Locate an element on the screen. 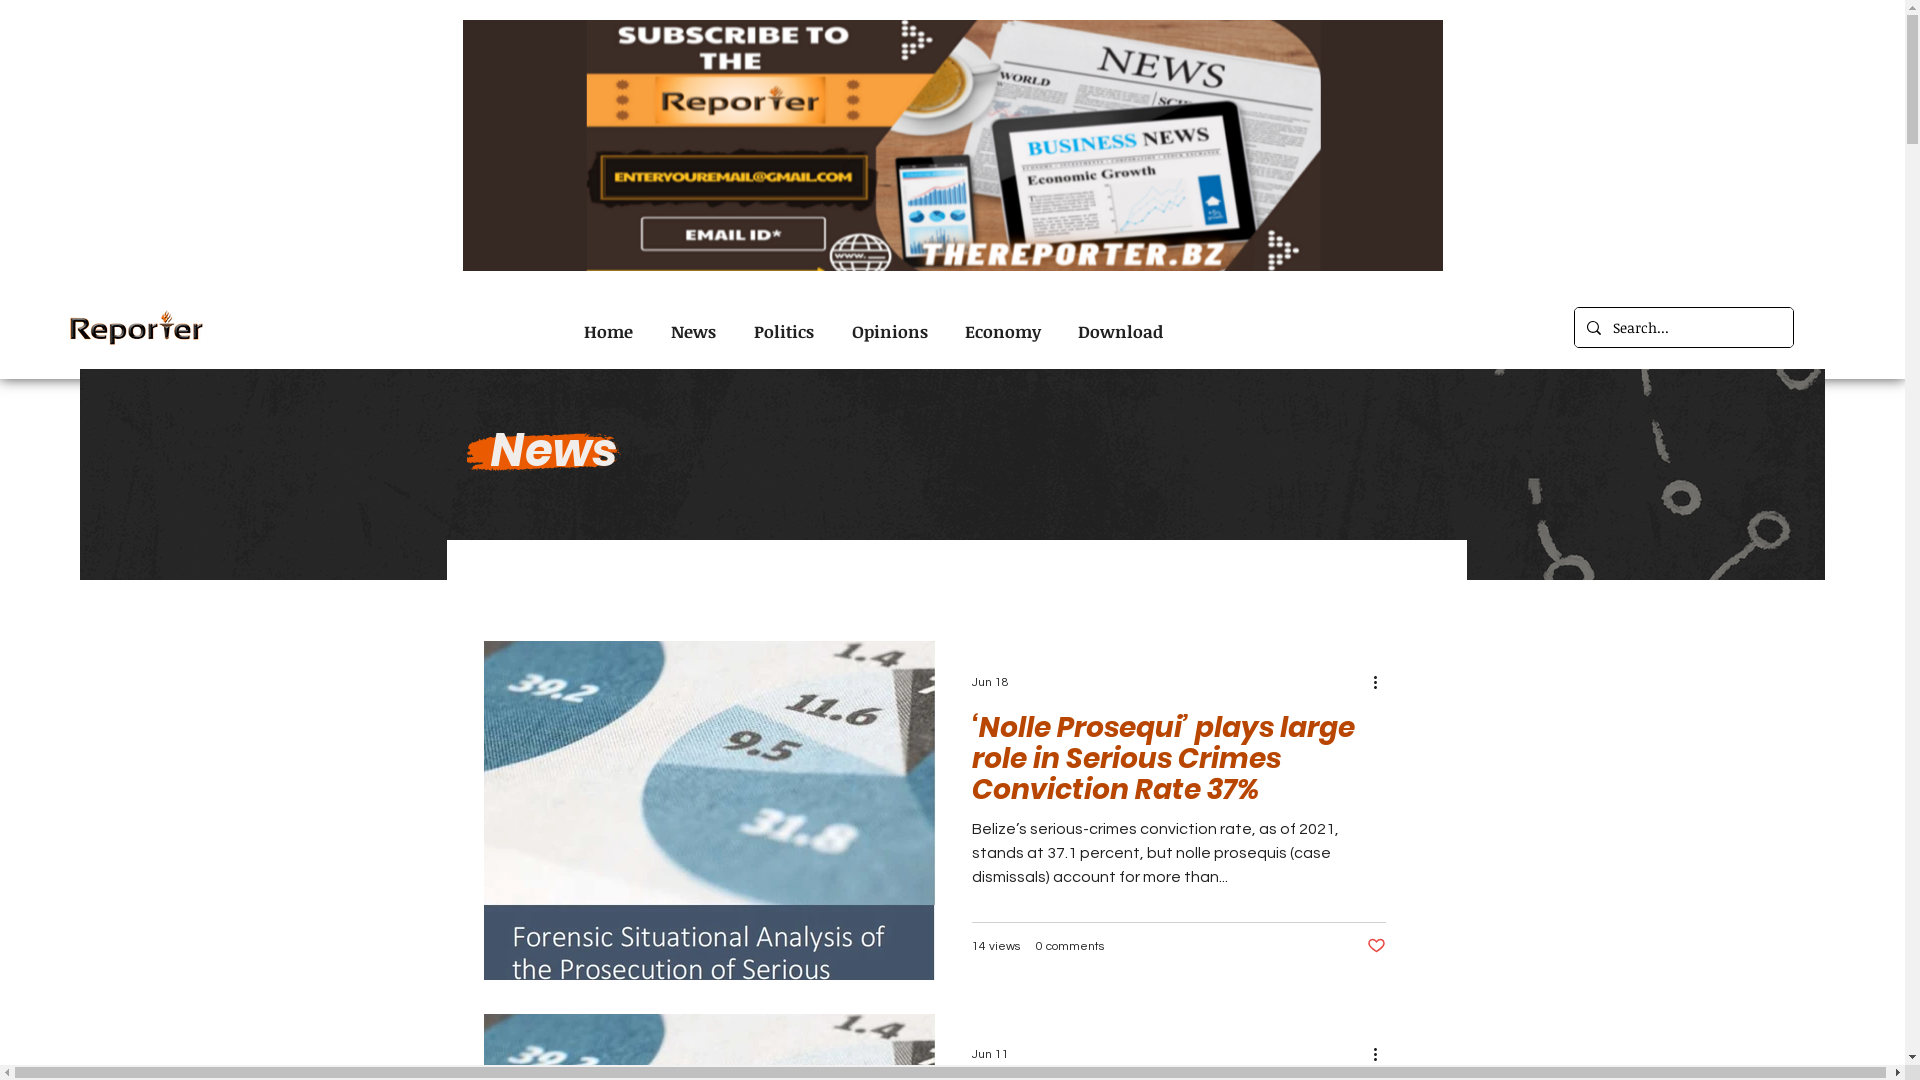 This screenshot has width=1920, height=1080. Politics is located at coordinates (780, 332).